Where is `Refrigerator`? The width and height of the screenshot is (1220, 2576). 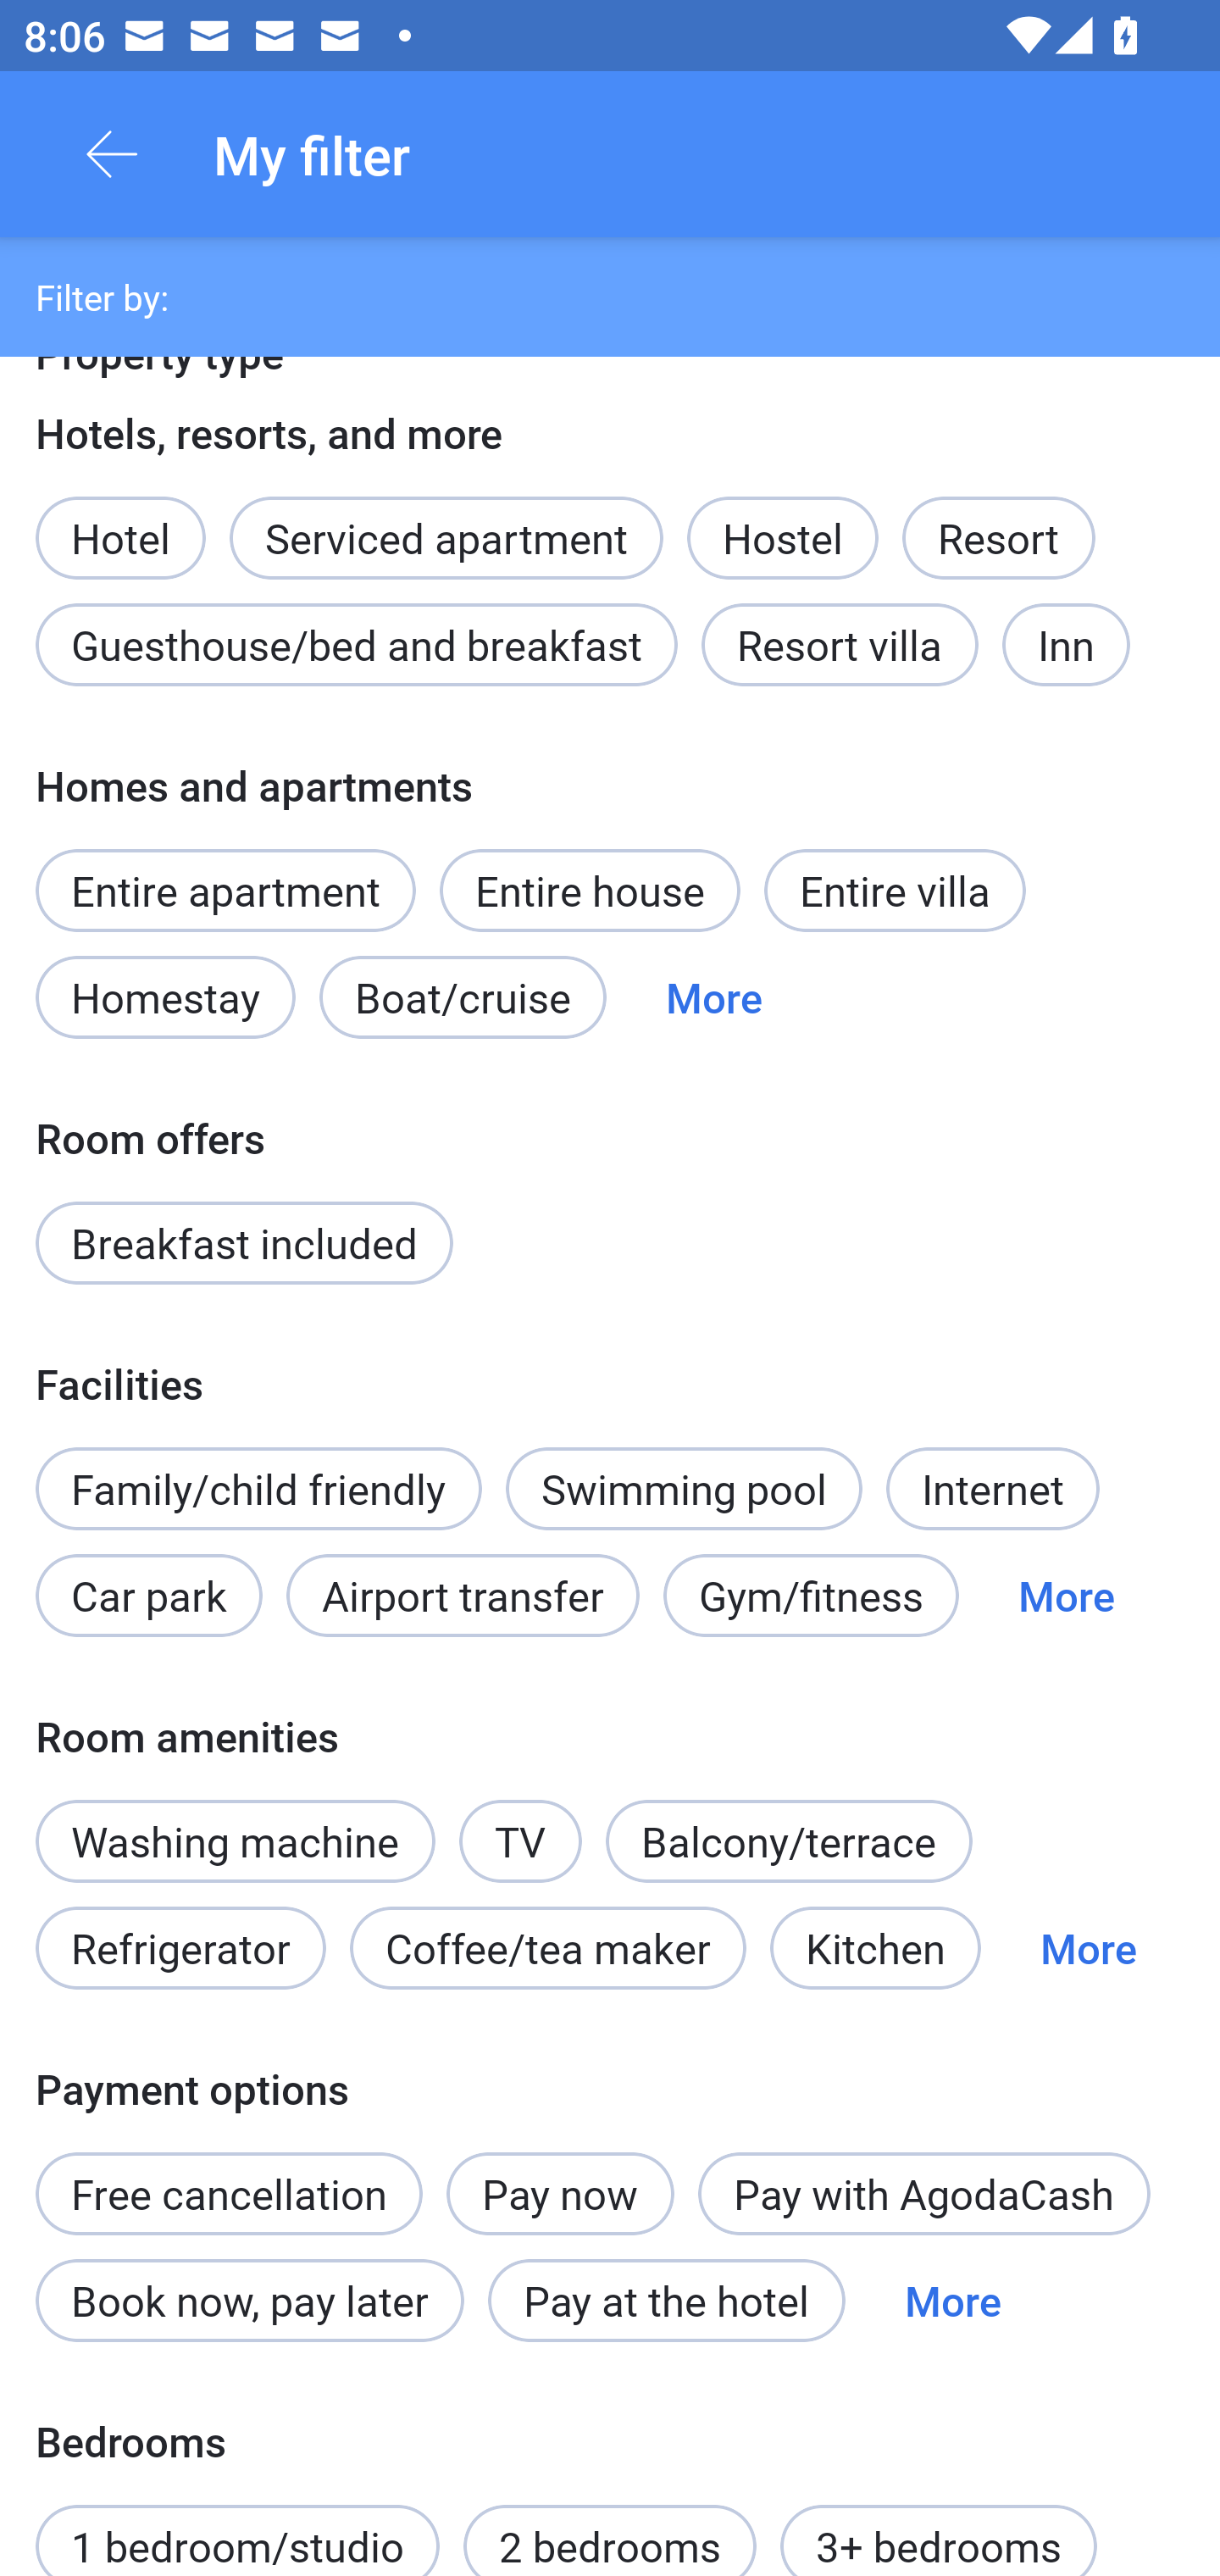
Refrigerator is located at coordinates (180, 1949).